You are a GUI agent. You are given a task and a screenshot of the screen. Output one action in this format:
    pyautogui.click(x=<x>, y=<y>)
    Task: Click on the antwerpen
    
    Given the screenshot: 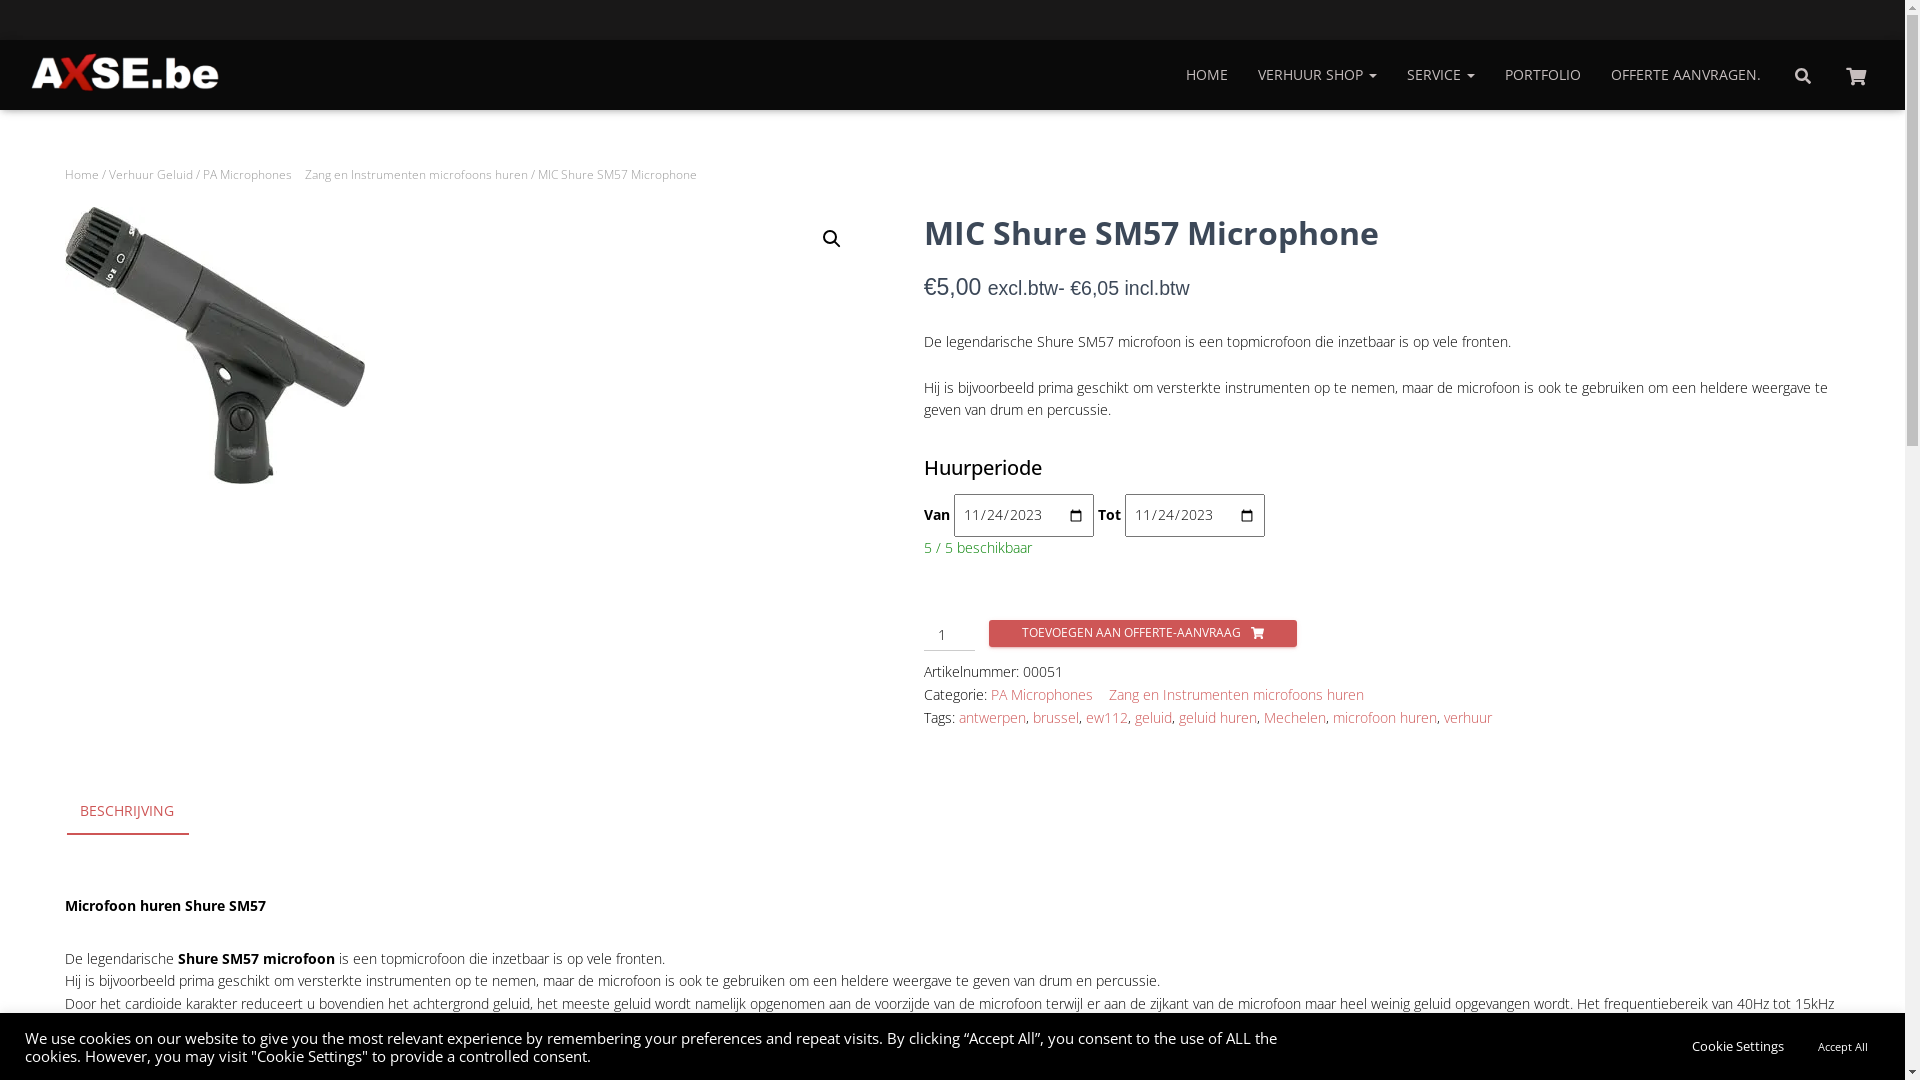 What is the action you would take?
    pyautogui.click(x=992, y=718)
    